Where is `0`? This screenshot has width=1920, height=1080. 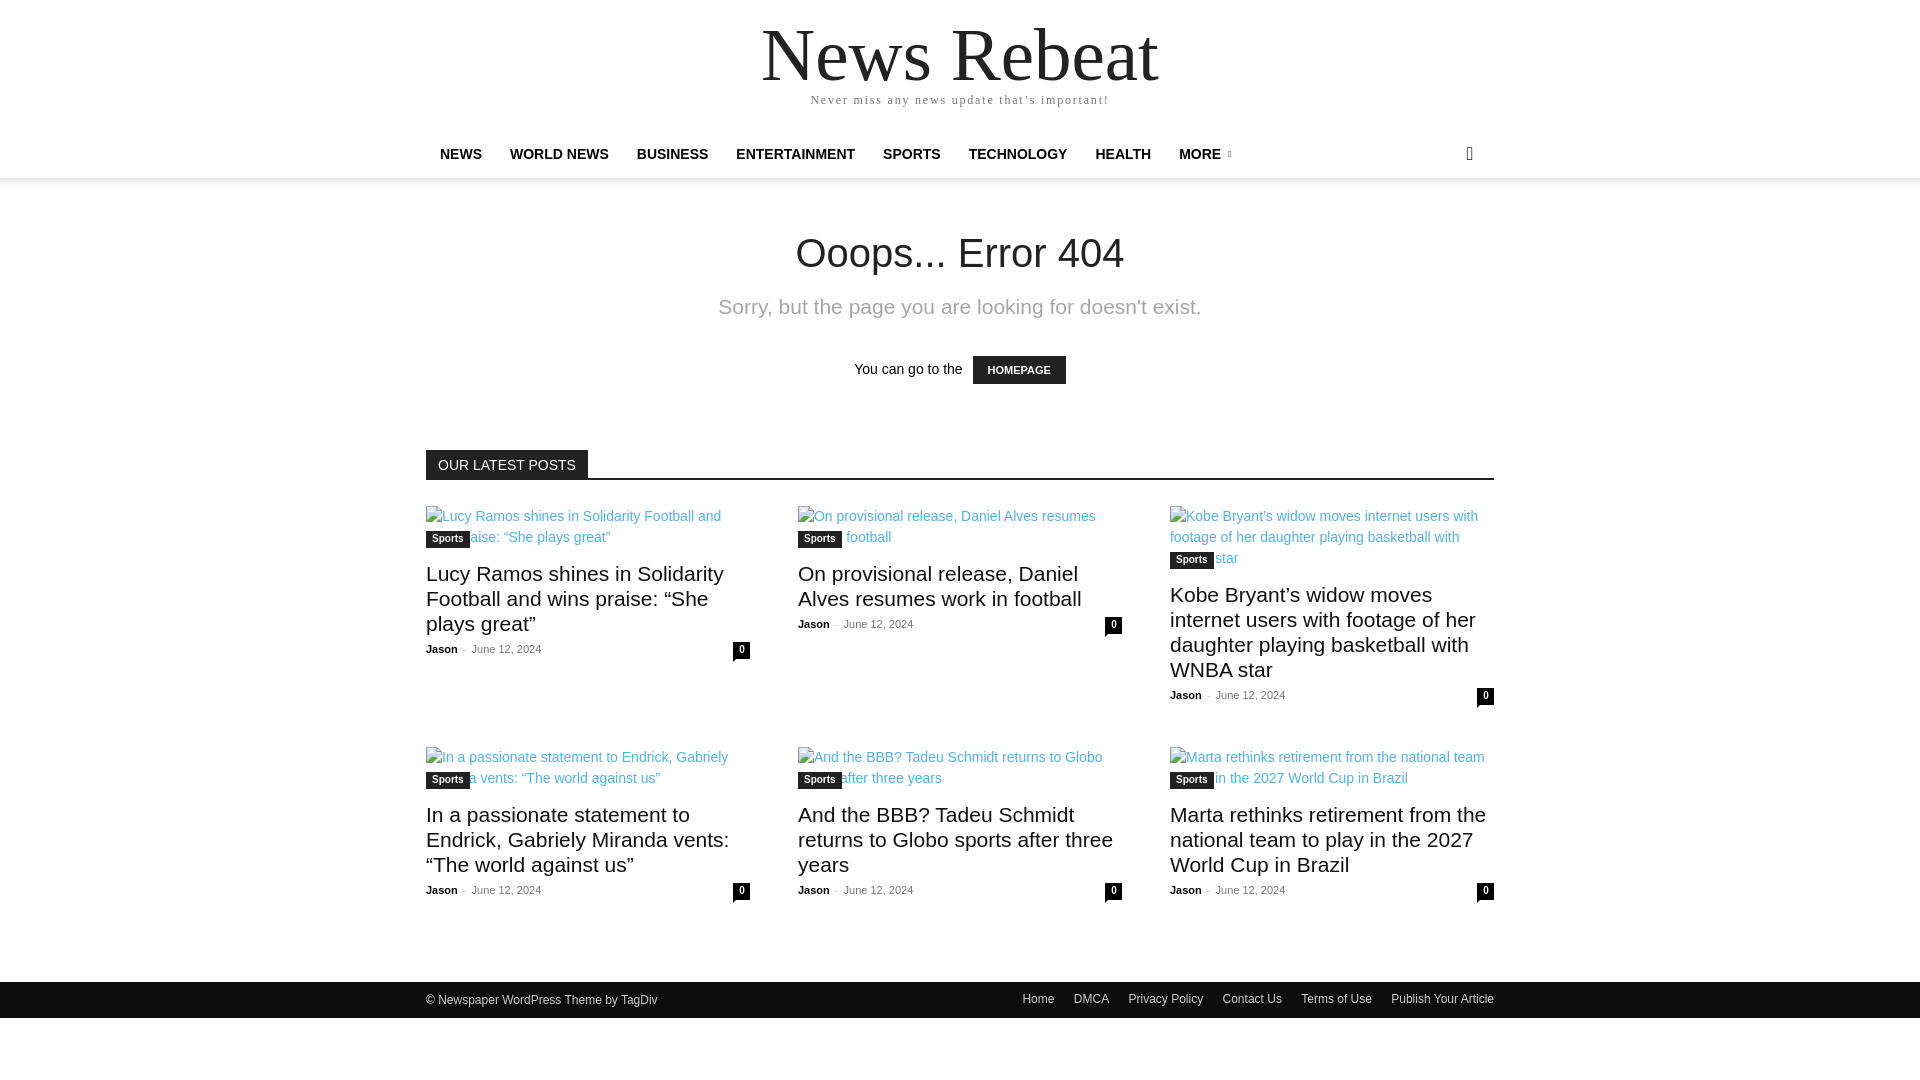 0 is located at coordinates (742, 650).